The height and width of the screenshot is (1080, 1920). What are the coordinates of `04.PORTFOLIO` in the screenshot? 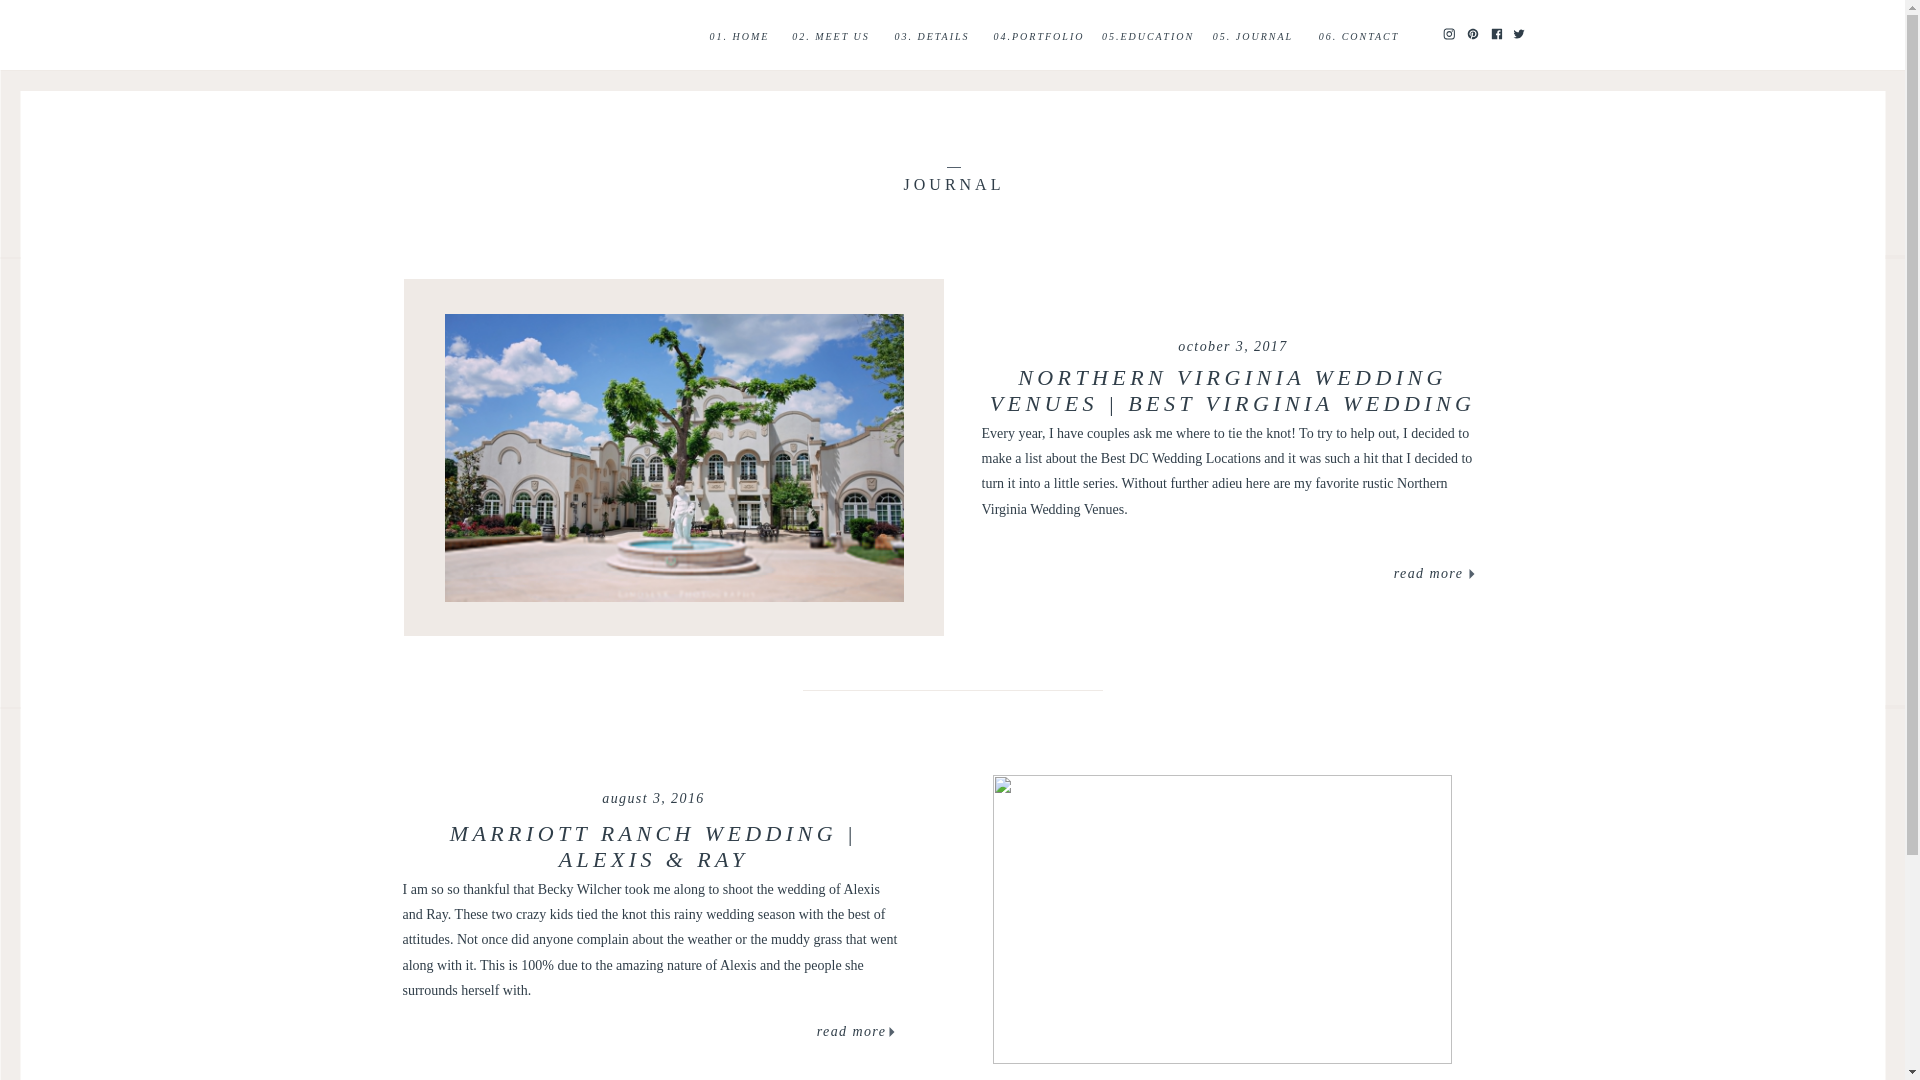 It's located at (1038, 36).